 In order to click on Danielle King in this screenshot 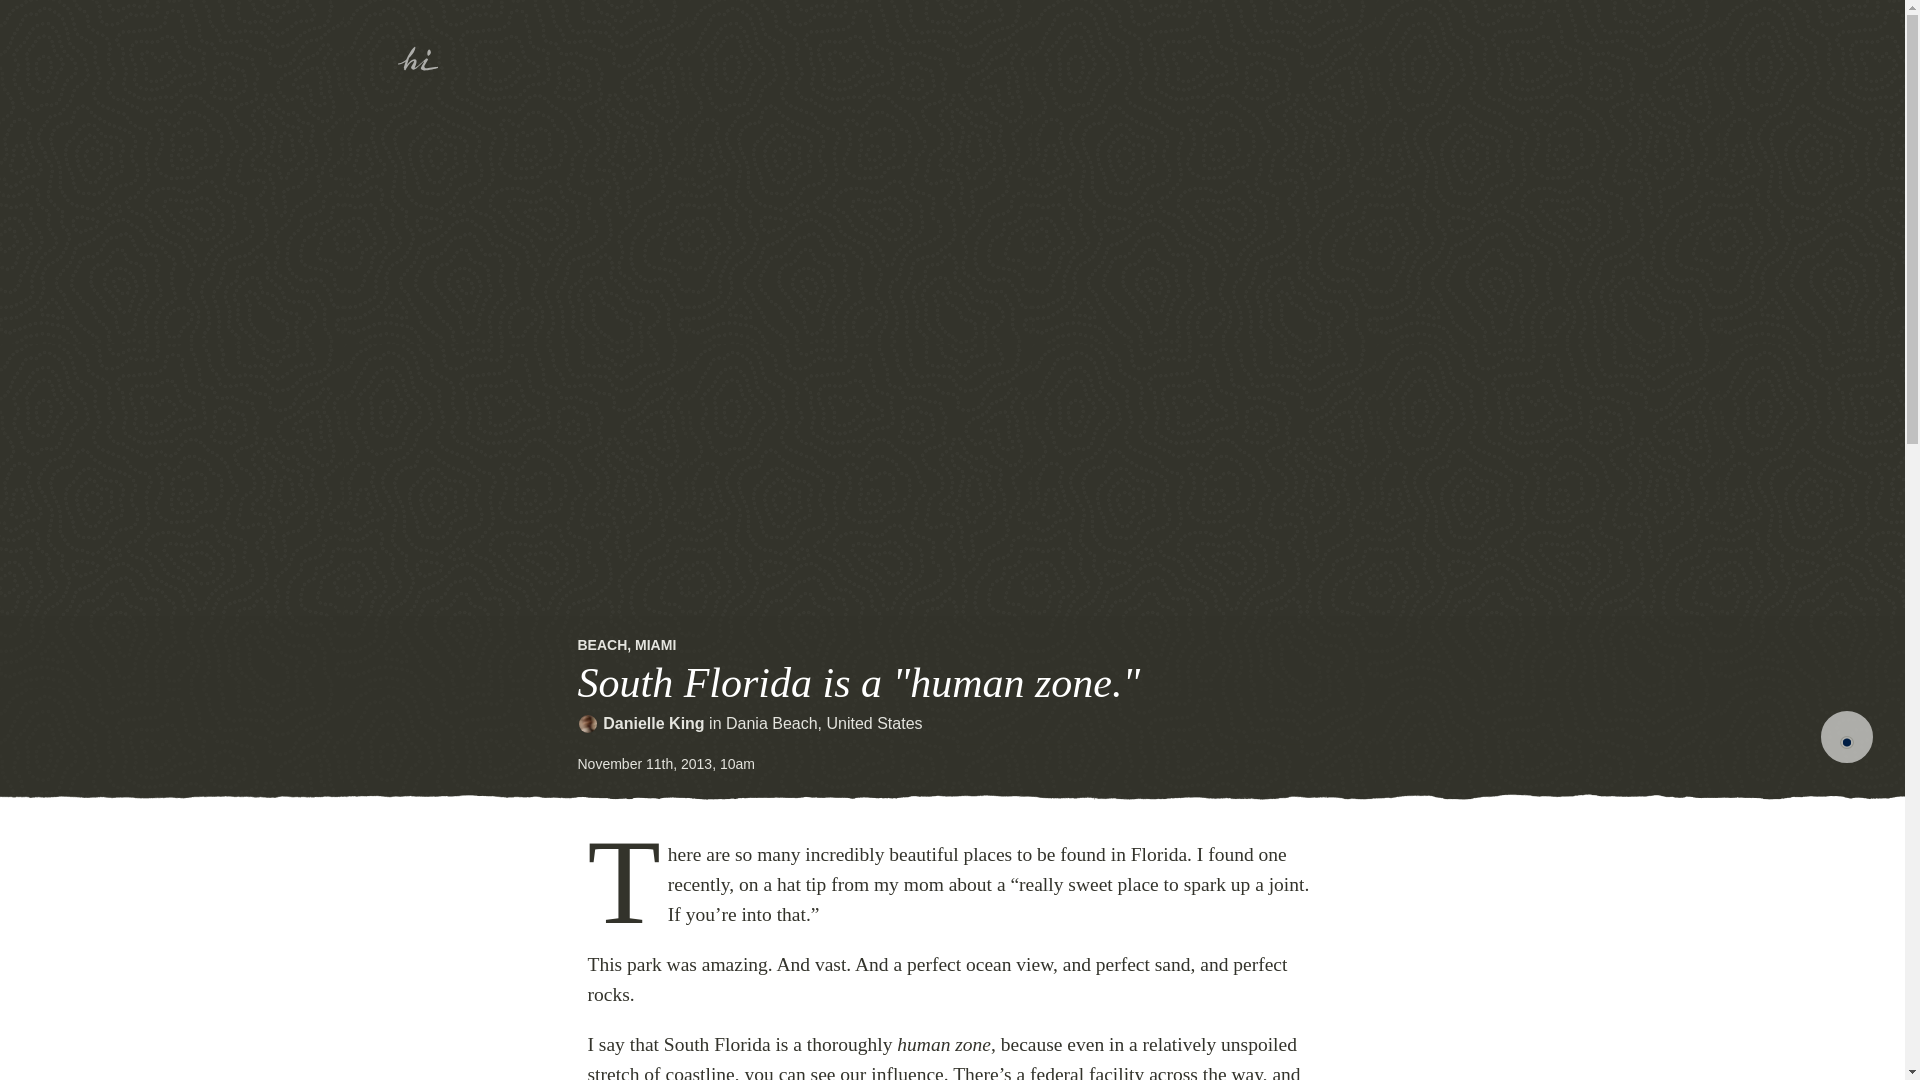, I will do `click(653, 723)`.